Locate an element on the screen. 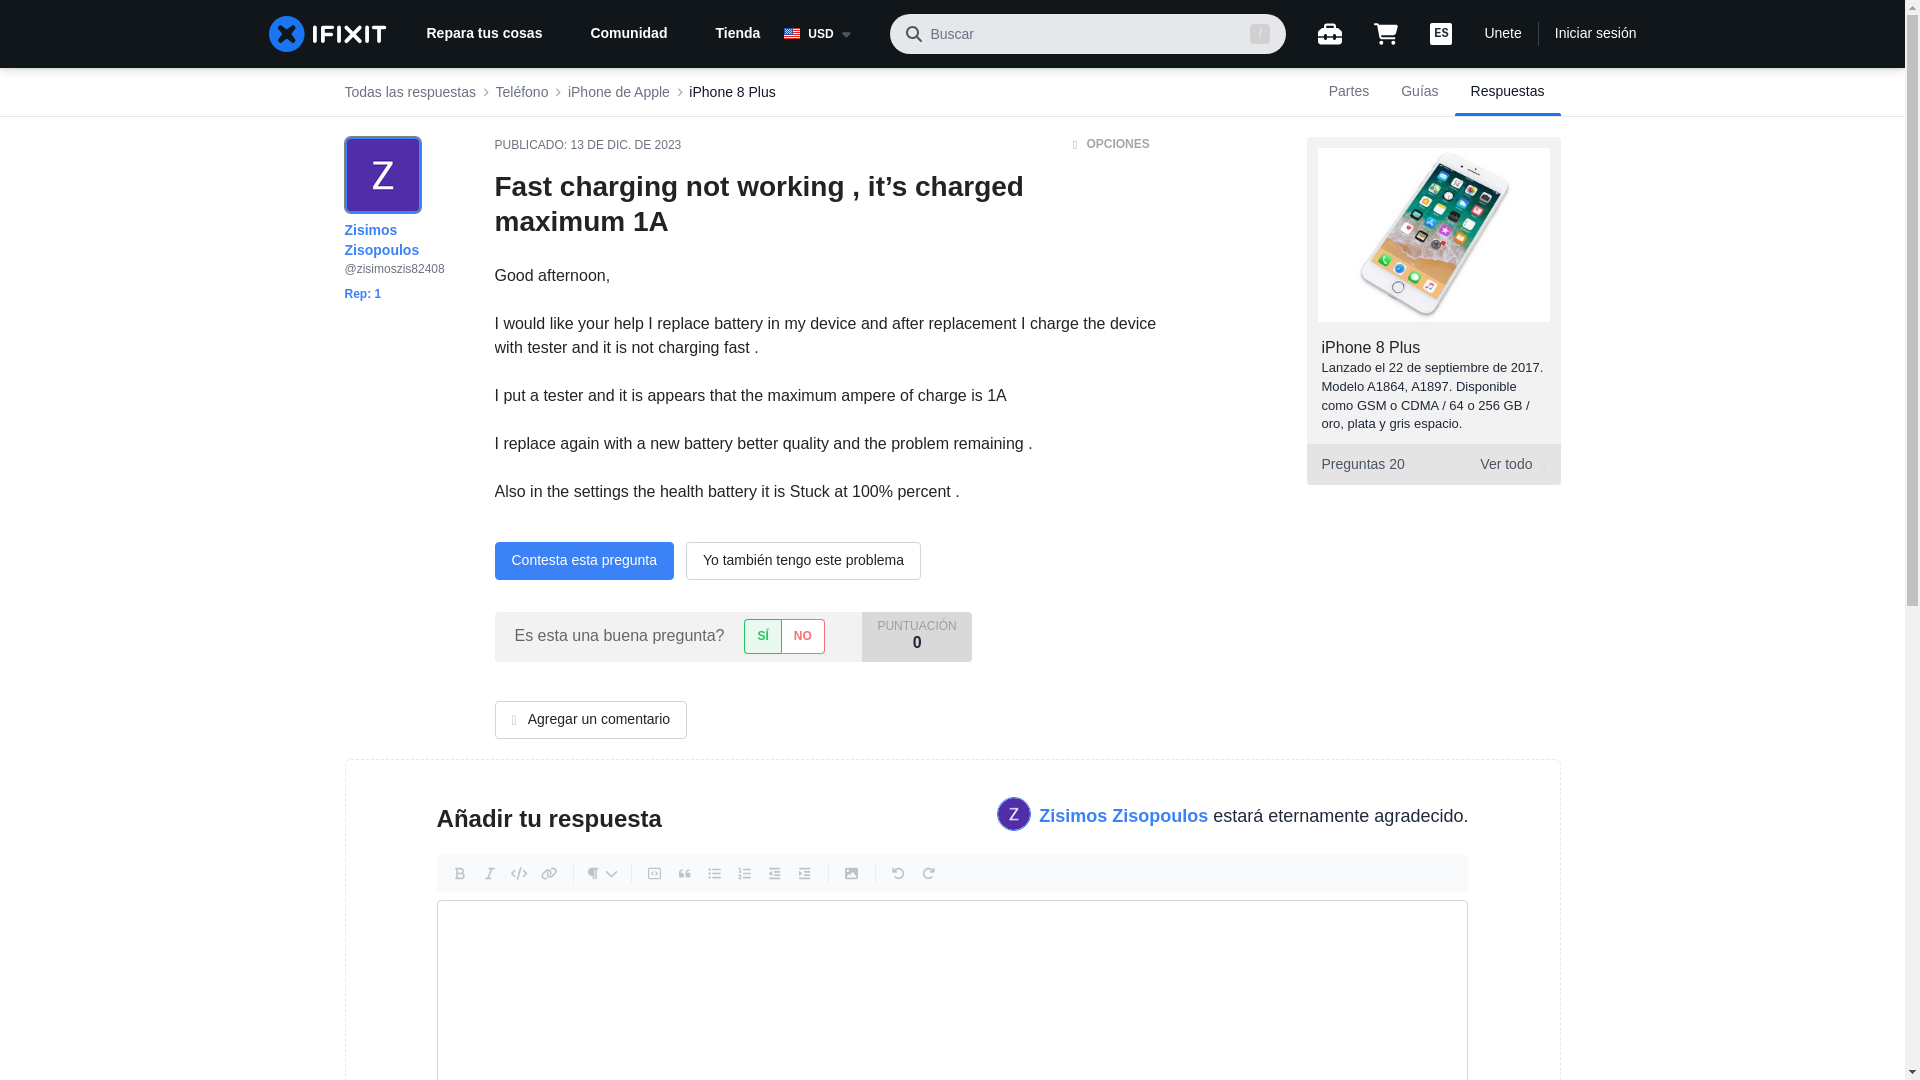 The image size is (1920, 1080). Todas las respuestas is located at coordinates (1432, 464).